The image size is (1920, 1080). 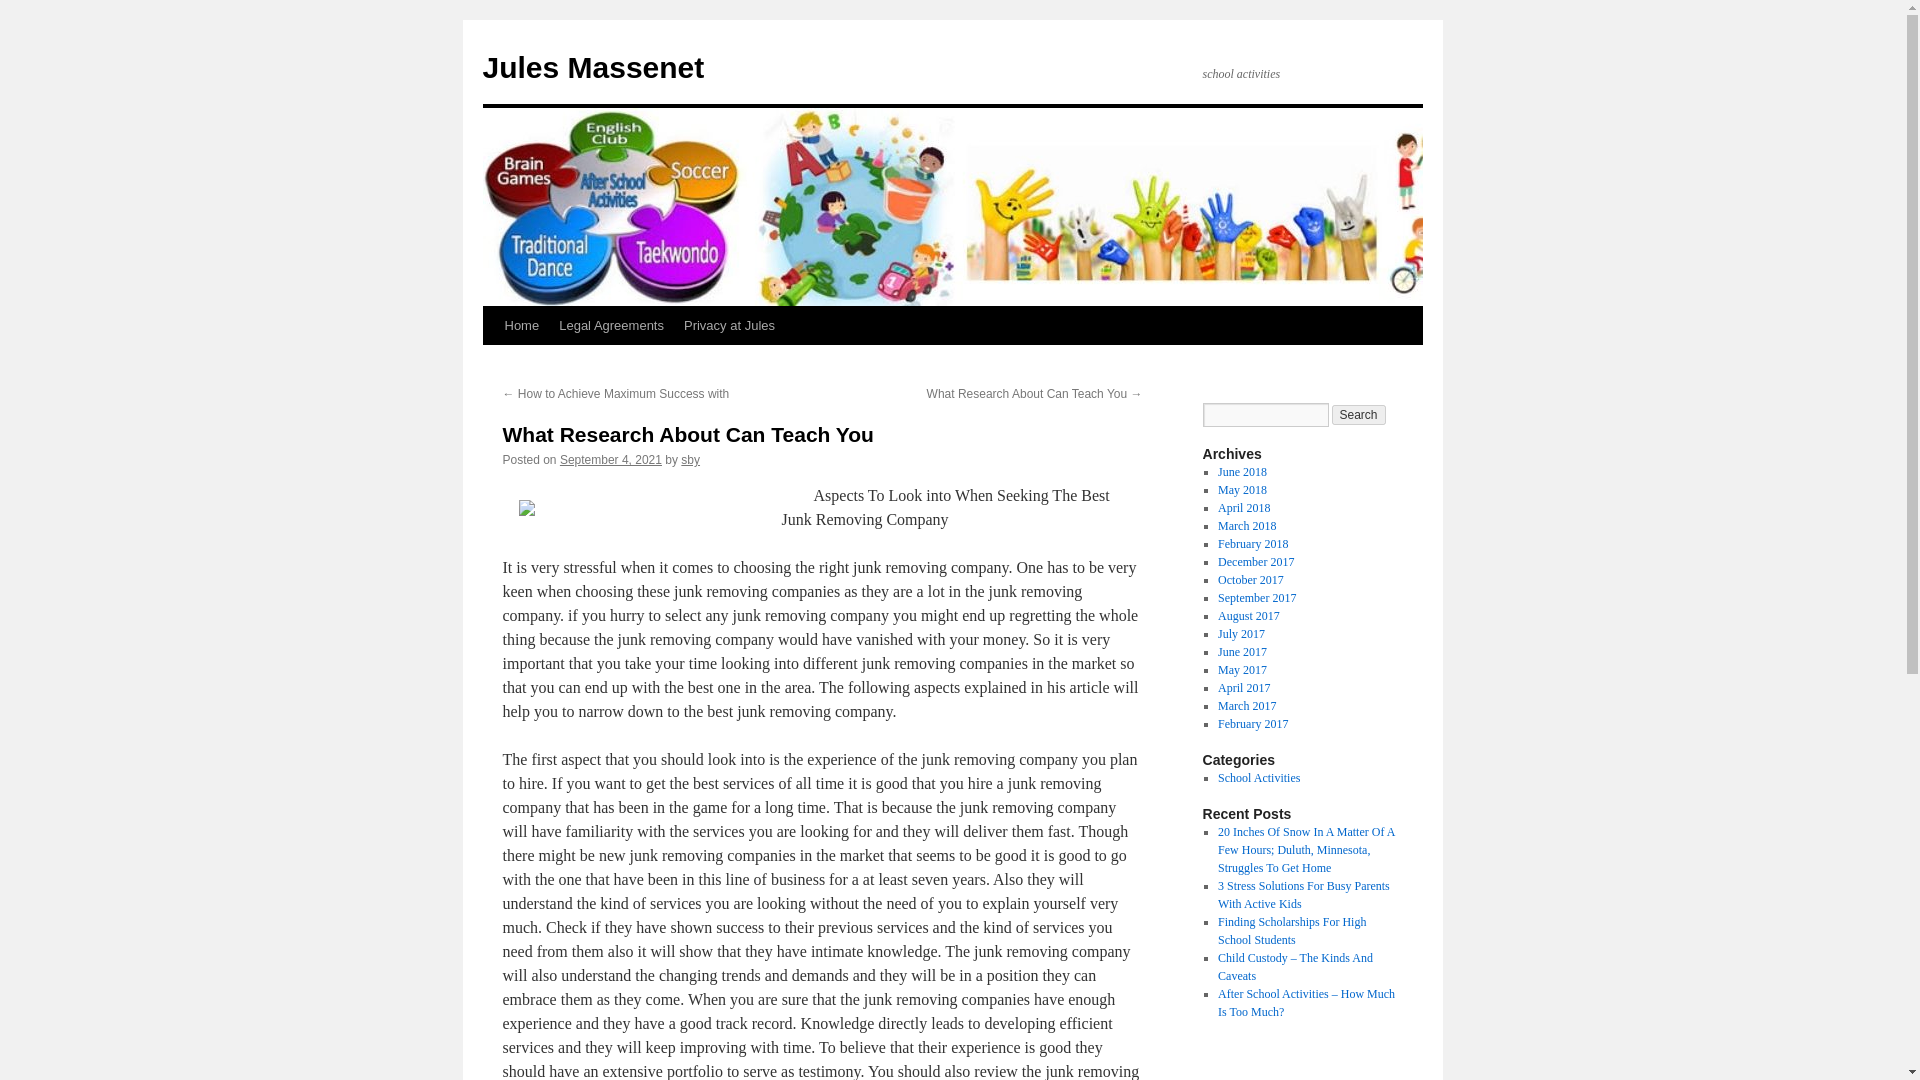 I want to click on October 2017, so click(x=1250, y=580).